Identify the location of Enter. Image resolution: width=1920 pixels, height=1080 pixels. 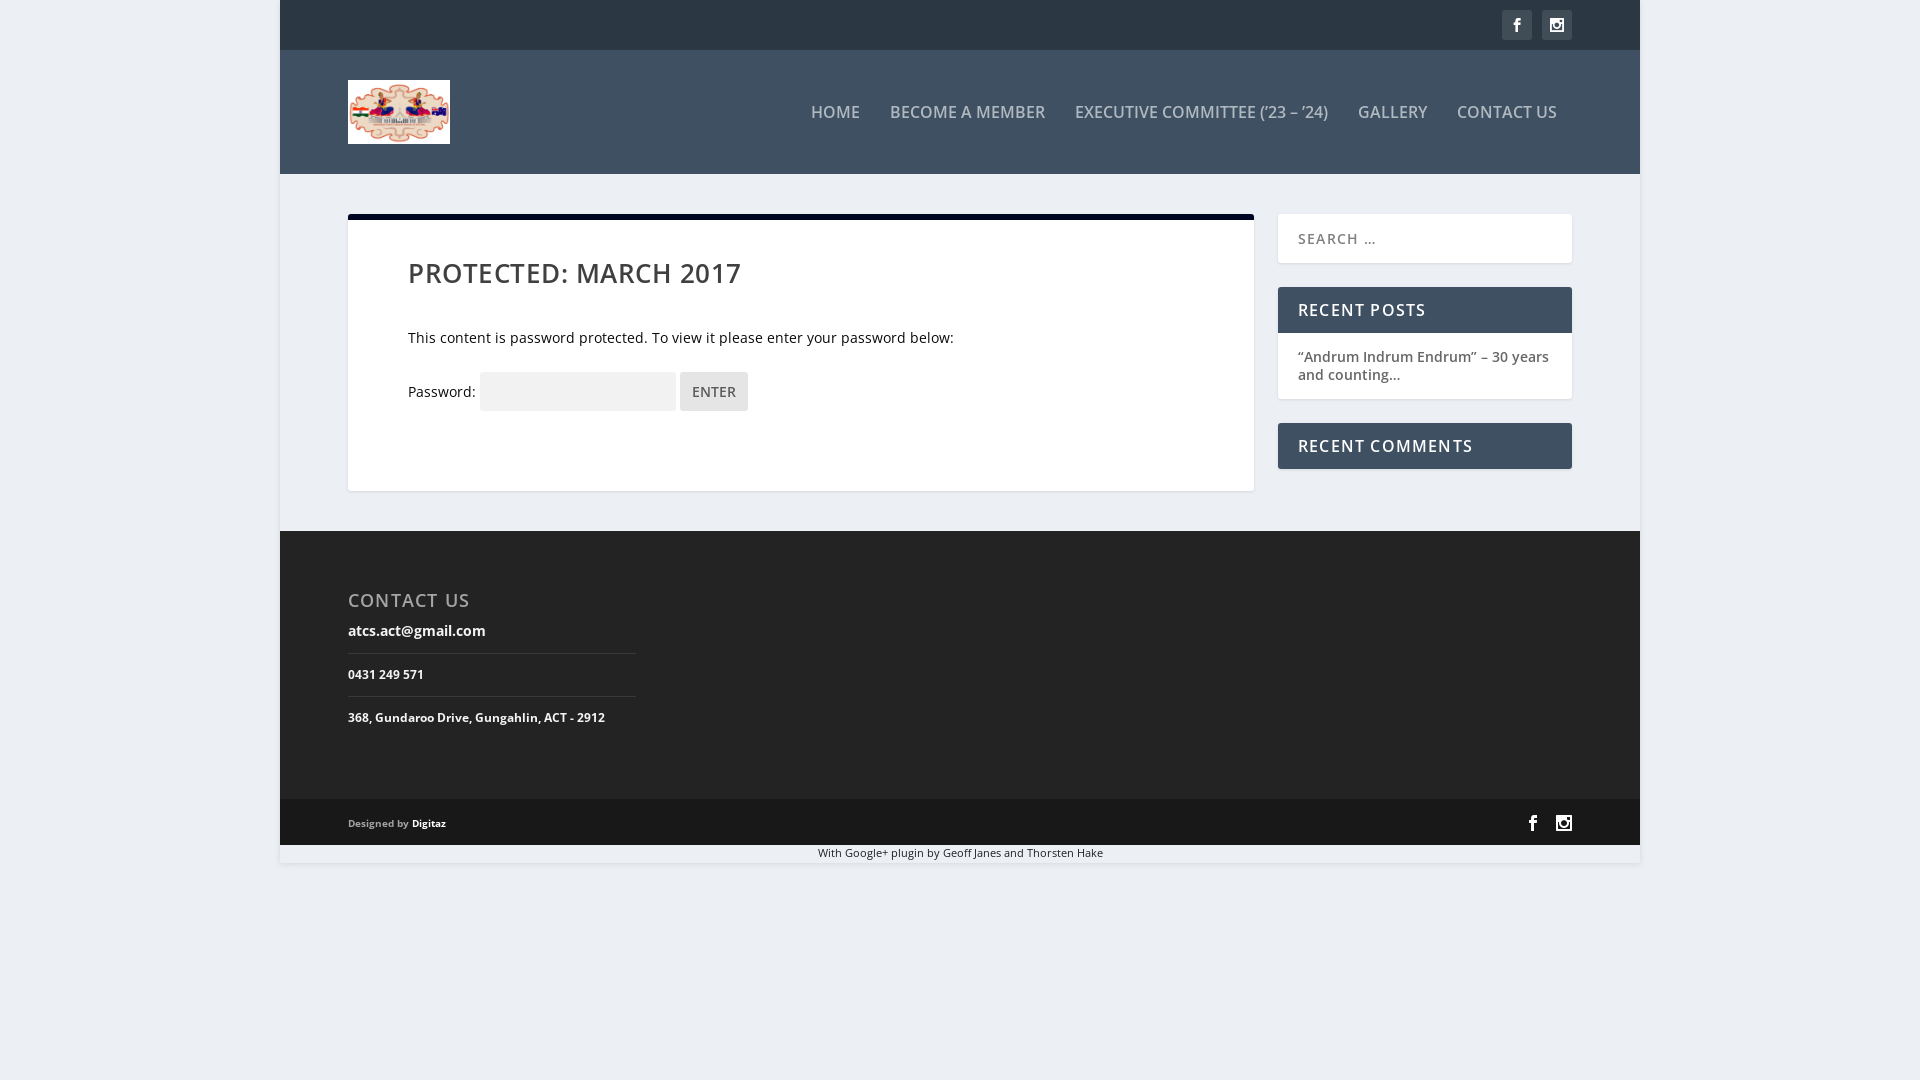
(714, 392).